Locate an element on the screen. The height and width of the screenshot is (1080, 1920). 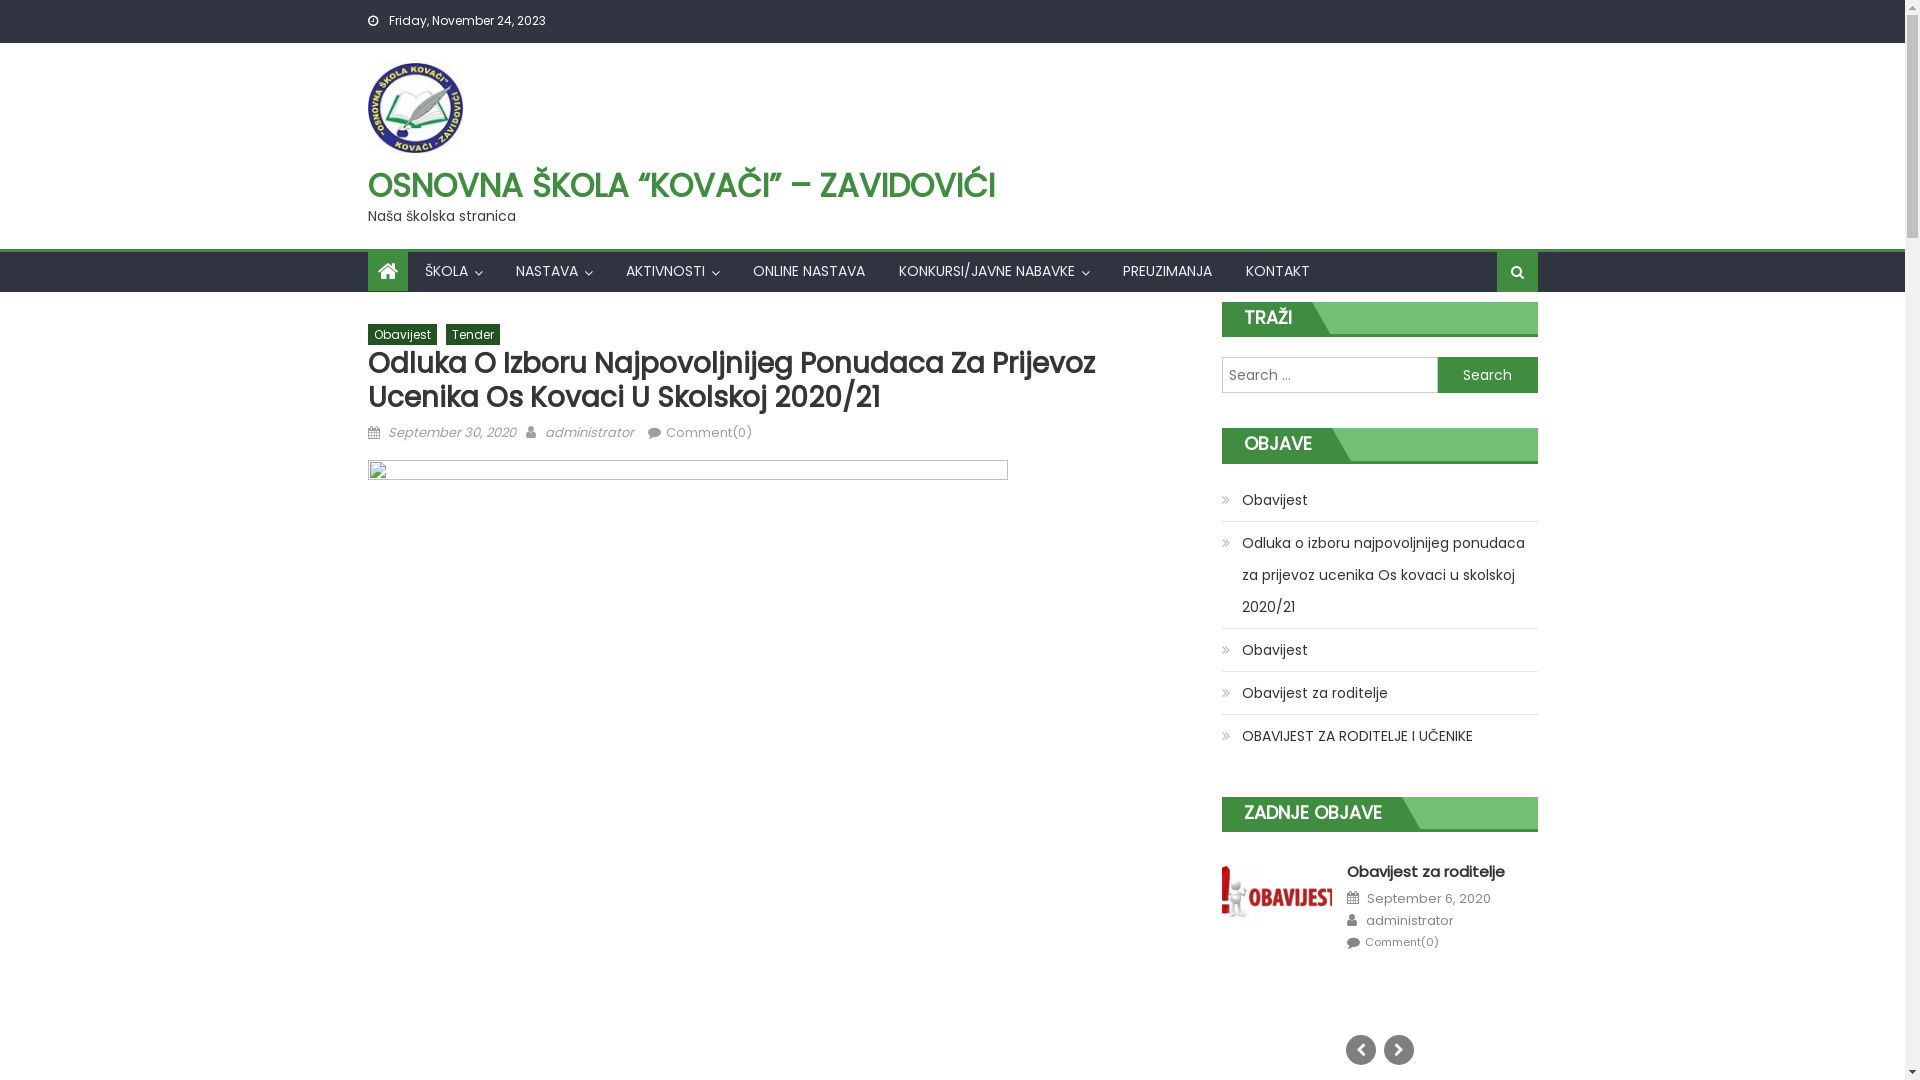
Obavijest is located at coordinates (1265, 500).